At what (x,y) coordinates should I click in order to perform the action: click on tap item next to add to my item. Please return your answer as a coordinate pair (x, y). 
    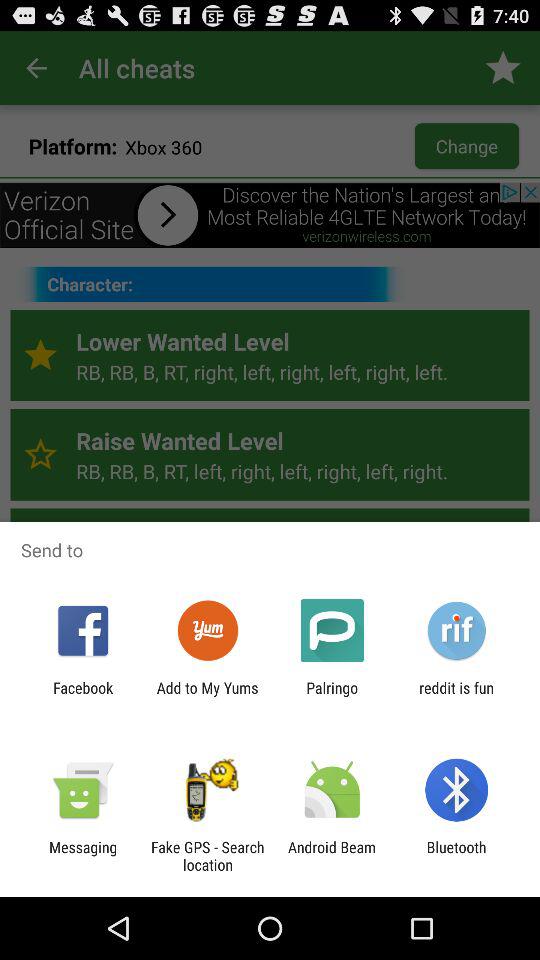
    Looking at the image, I should click on (332, 696).